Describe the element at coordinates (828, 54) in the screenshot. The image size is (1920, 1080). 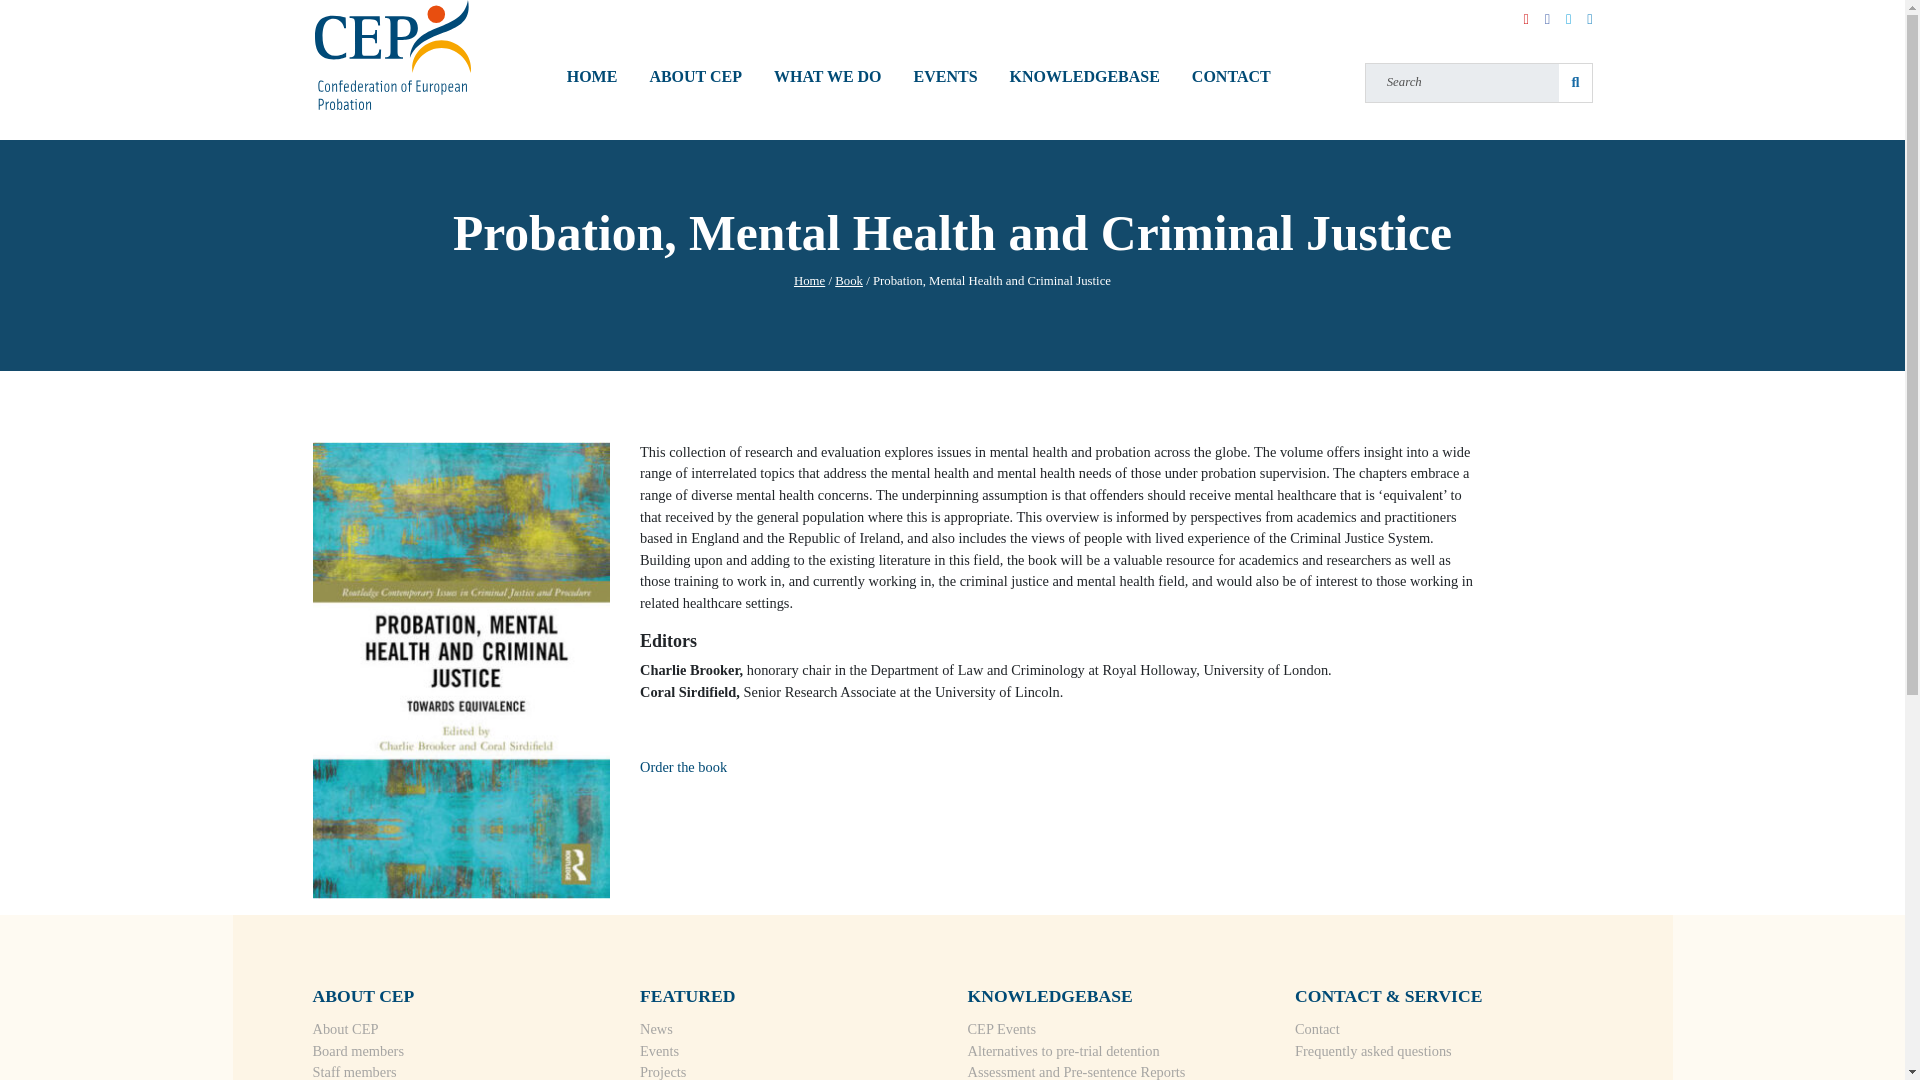
I see `WHAT WE DO` at that location.